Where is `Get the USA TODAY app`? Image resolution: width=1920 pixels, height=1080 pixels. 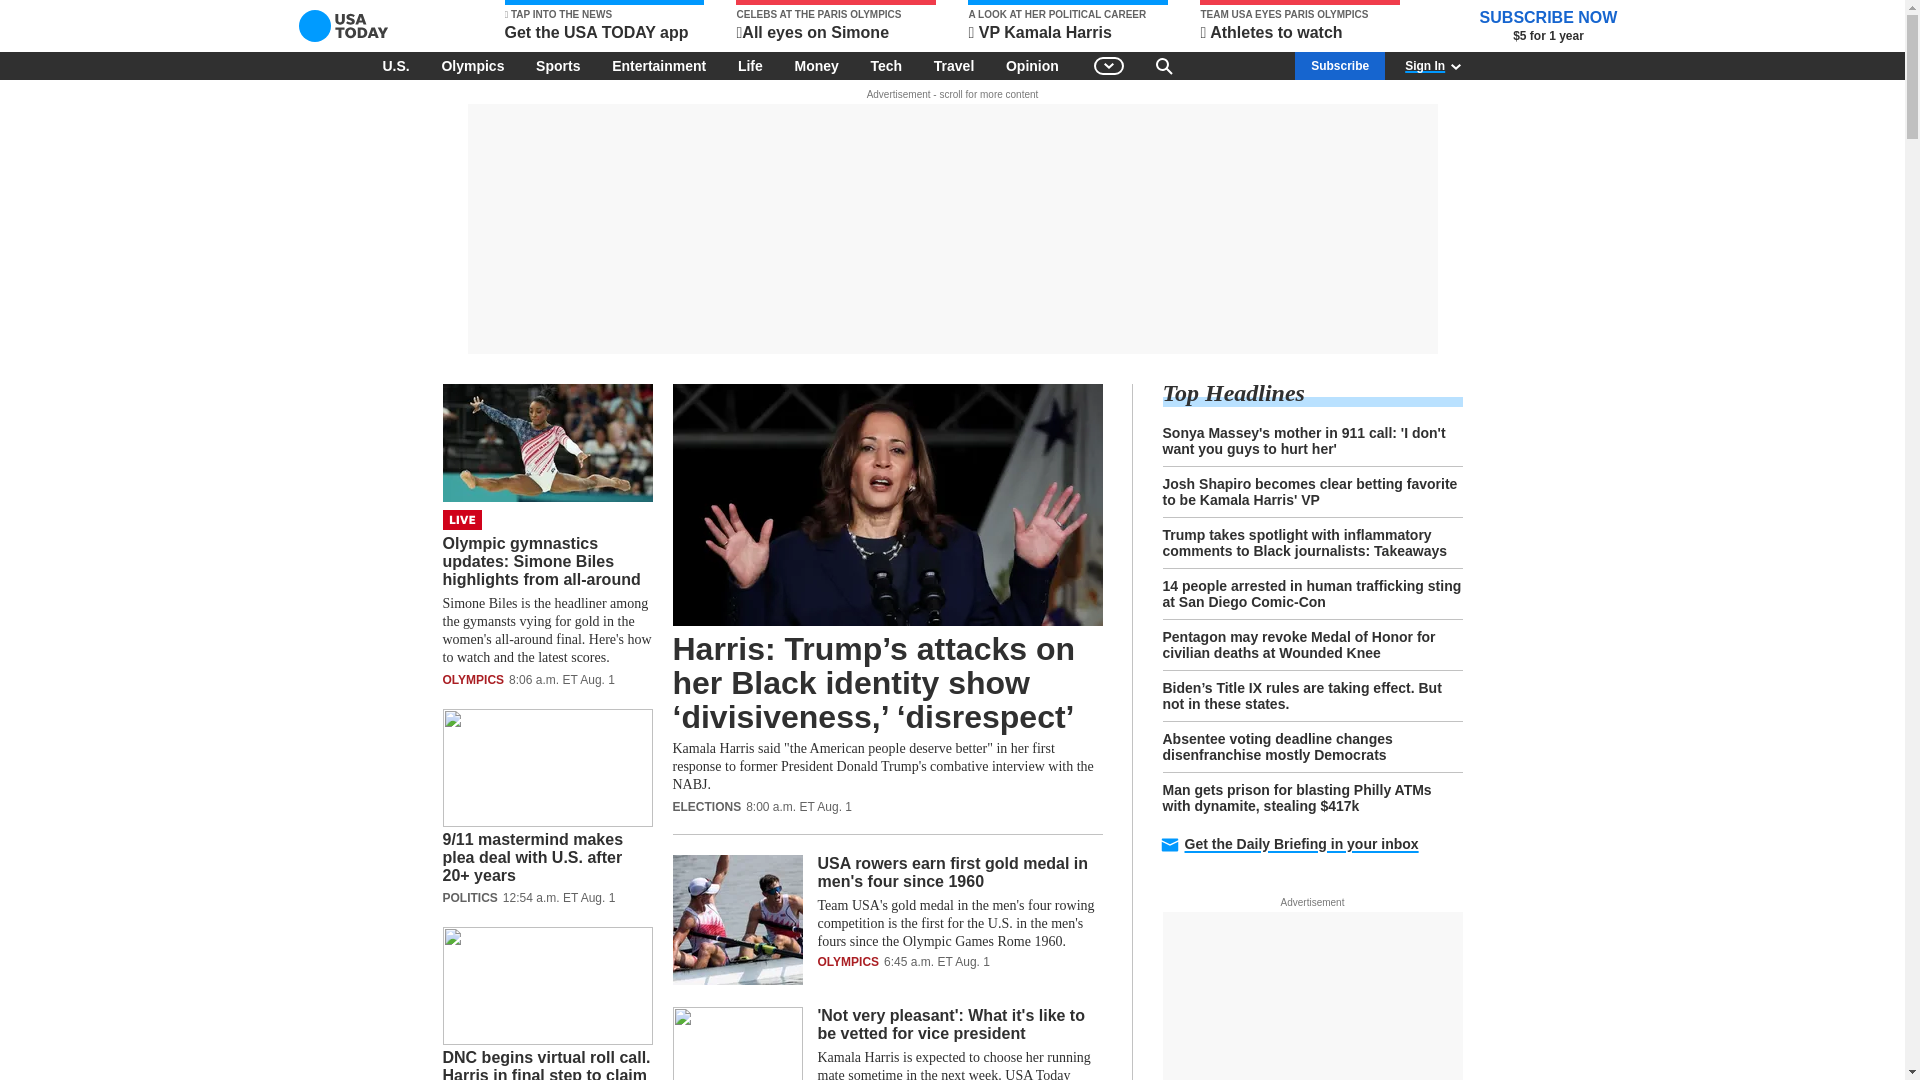
Get the USA TODAY app is located at coordinates (604, 22).